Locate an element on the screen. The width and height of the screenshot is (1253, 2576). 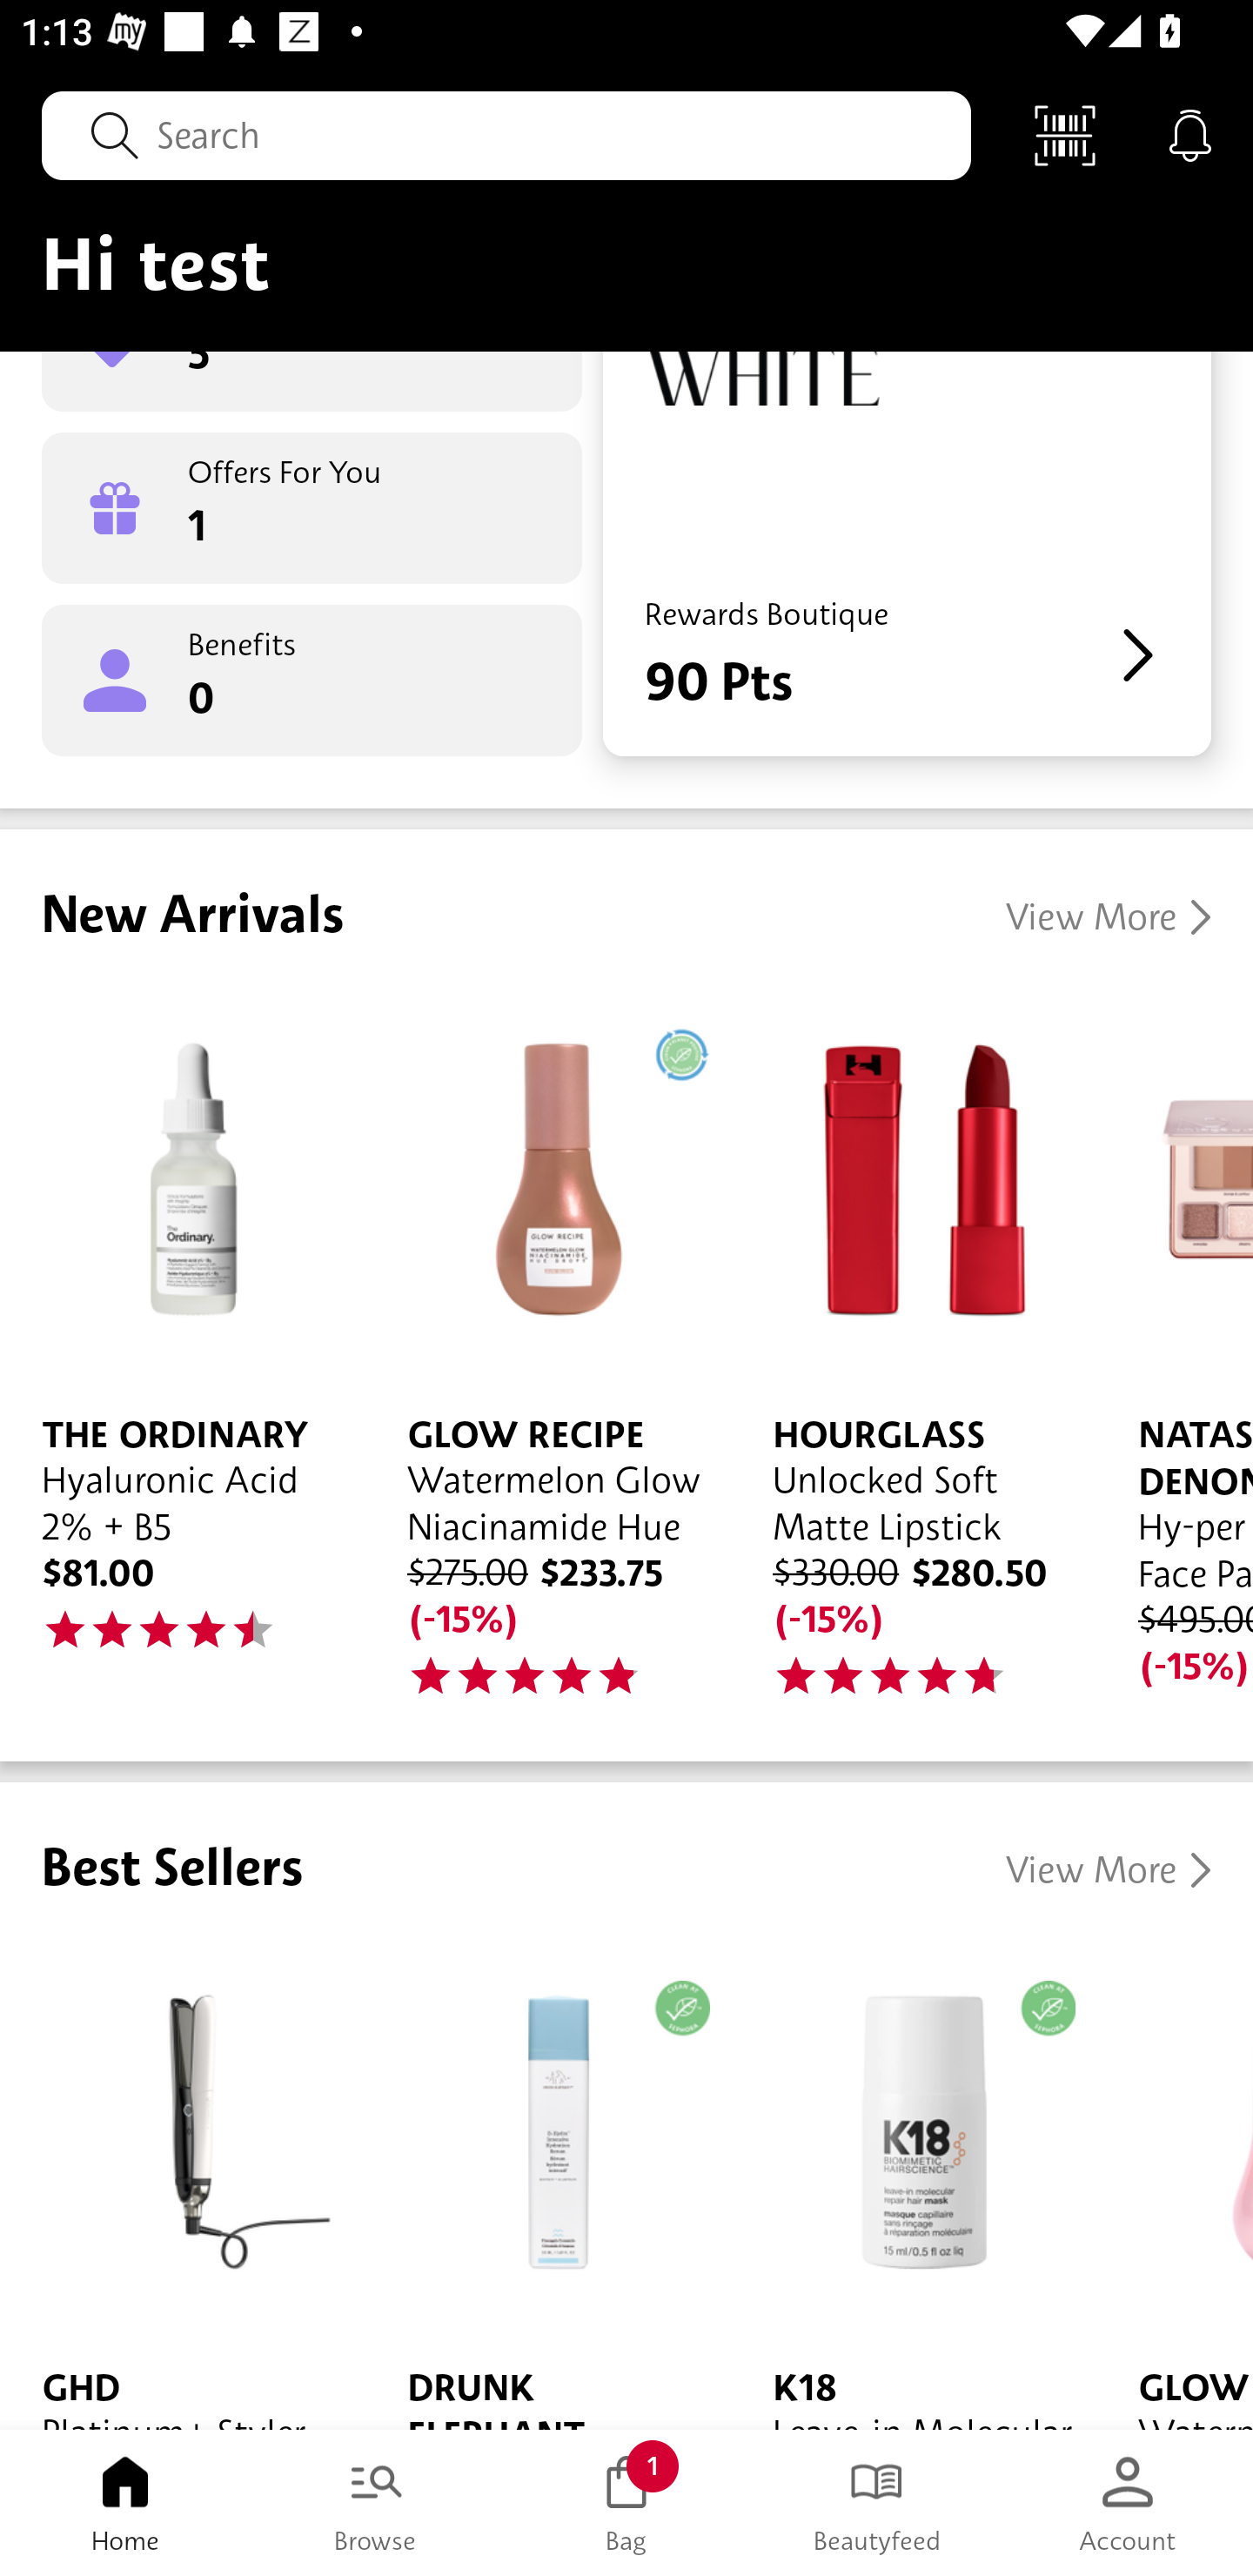
View More is located at coordinates (1109, 917).